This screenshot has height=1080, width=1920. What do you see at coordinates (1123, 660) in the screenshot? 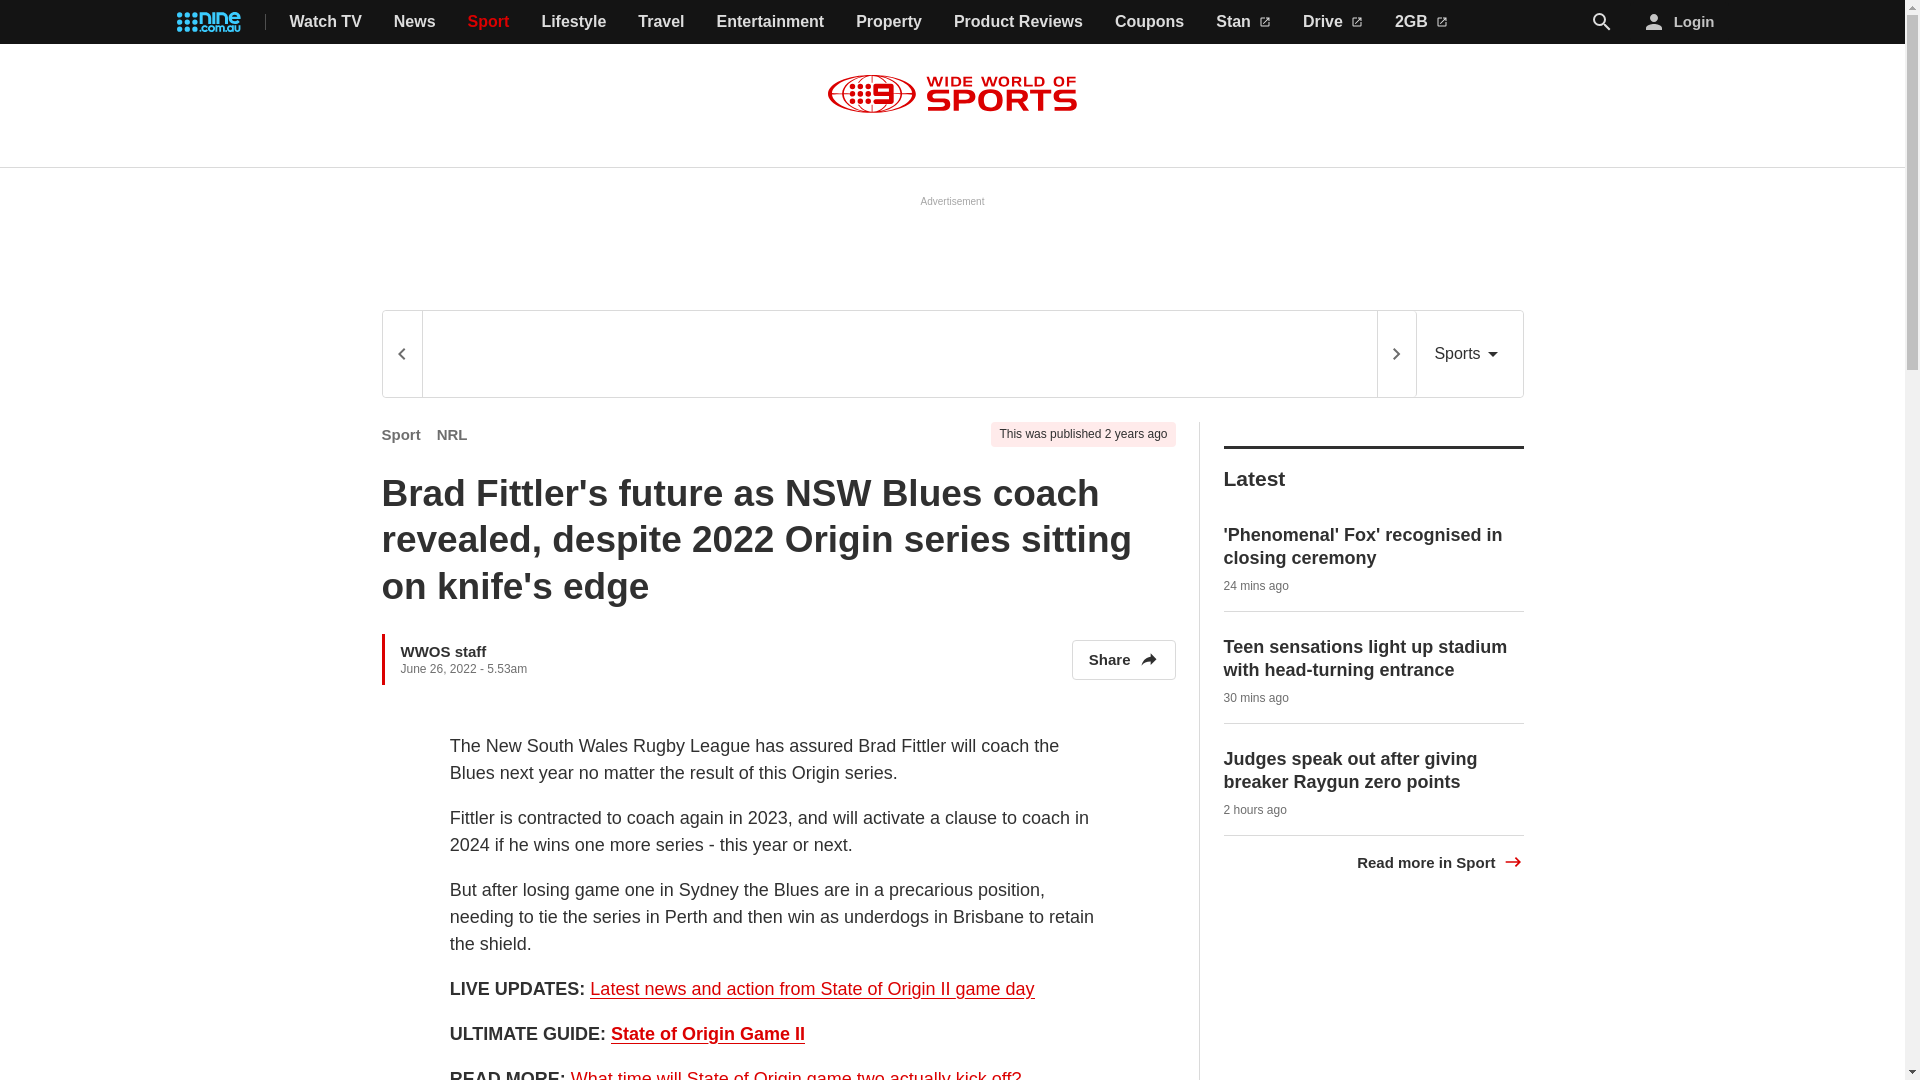
I see `Share` at bounding box center [1123, 660].